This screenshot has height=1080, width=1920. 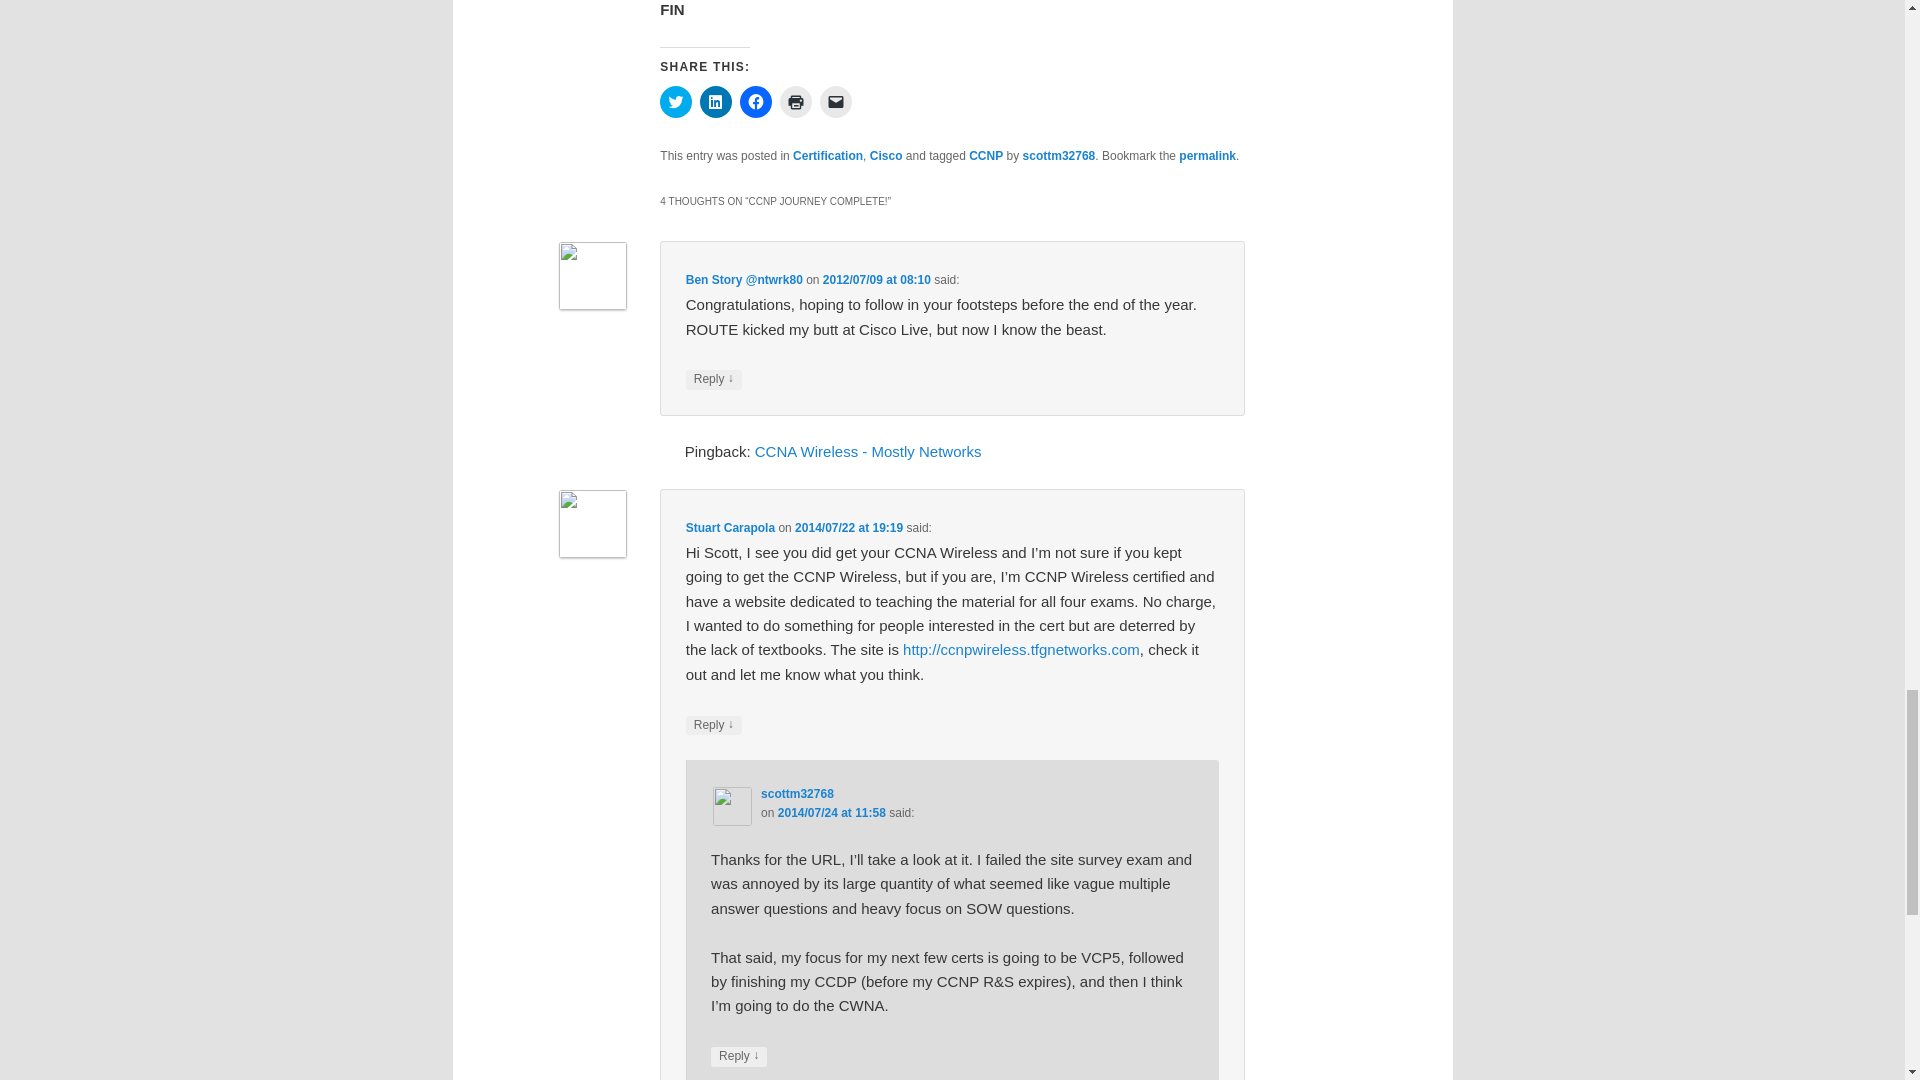 I want to click on Stuart Carapola, so click(x=730, y=527).